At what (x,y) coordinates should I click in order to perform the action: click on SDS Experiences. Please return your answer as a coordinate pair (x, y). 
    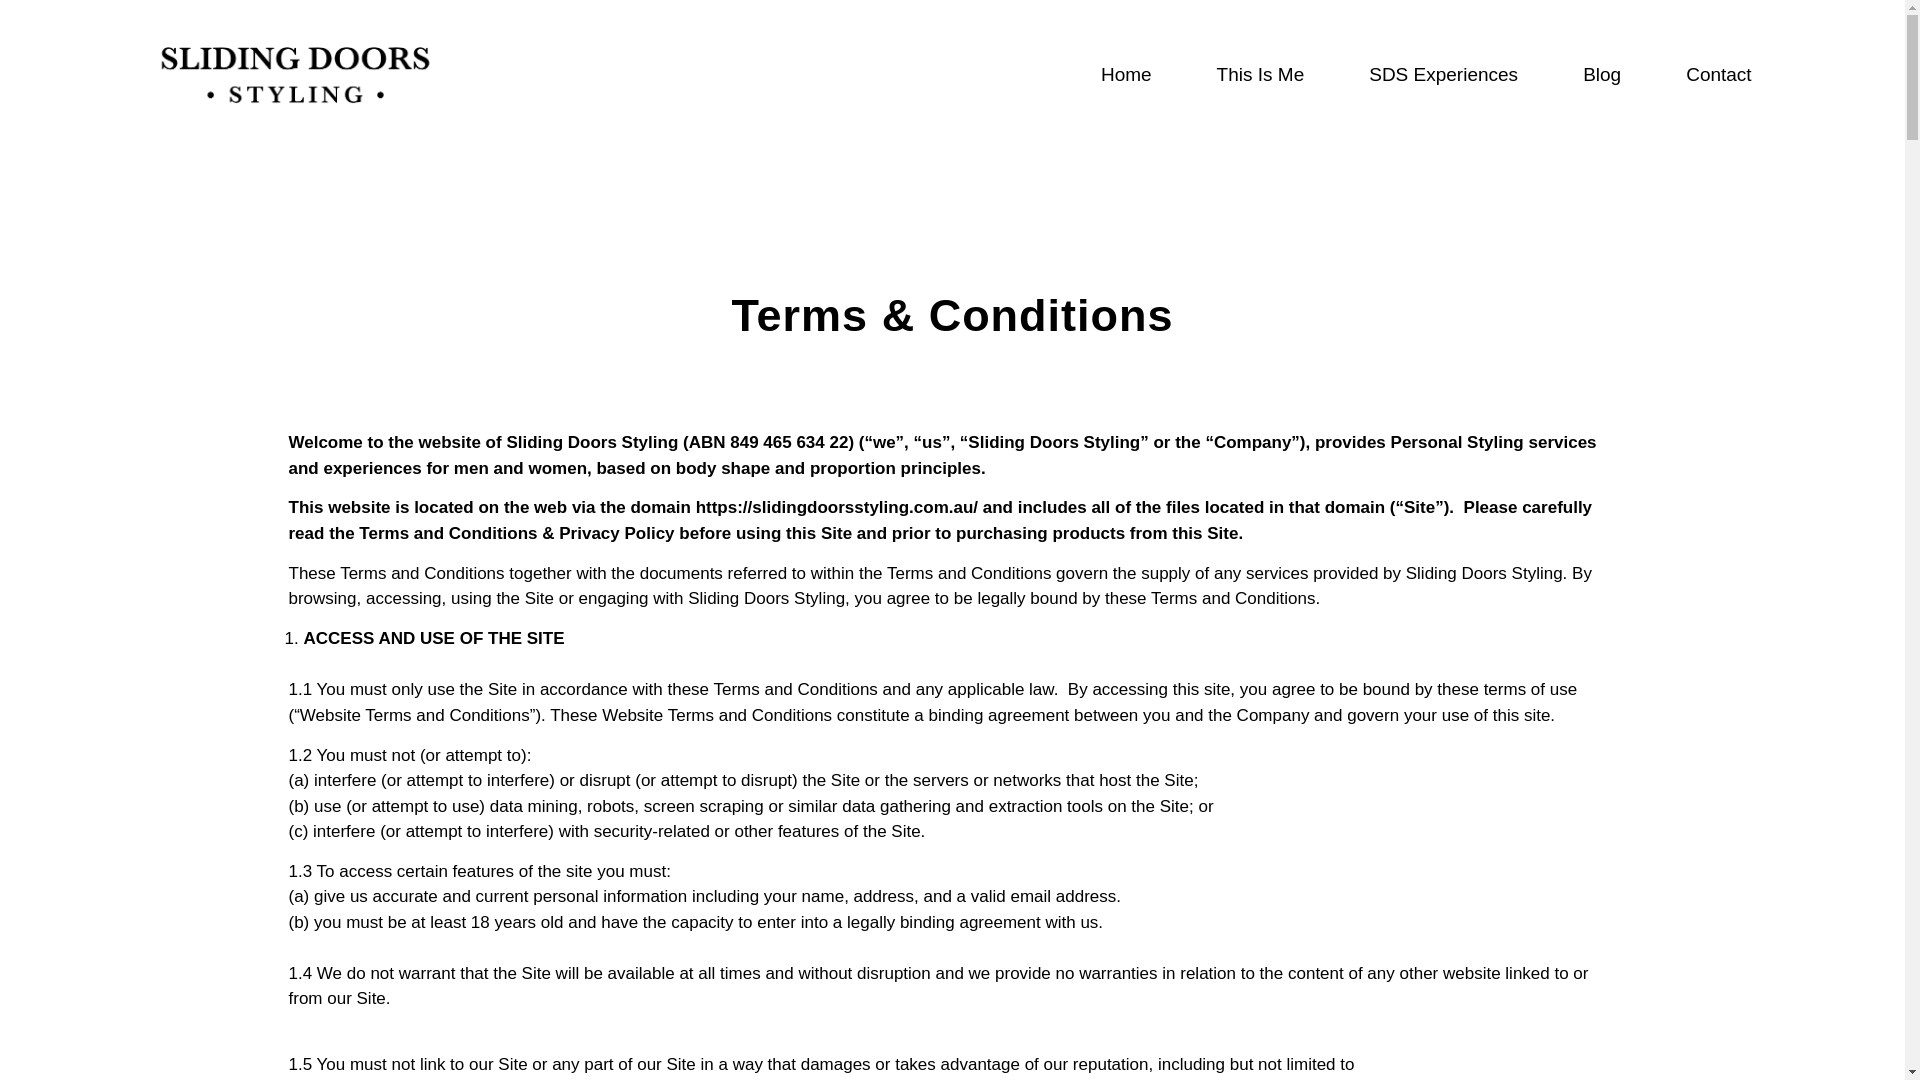
    Looking at the image, I should click on (1443, 74).